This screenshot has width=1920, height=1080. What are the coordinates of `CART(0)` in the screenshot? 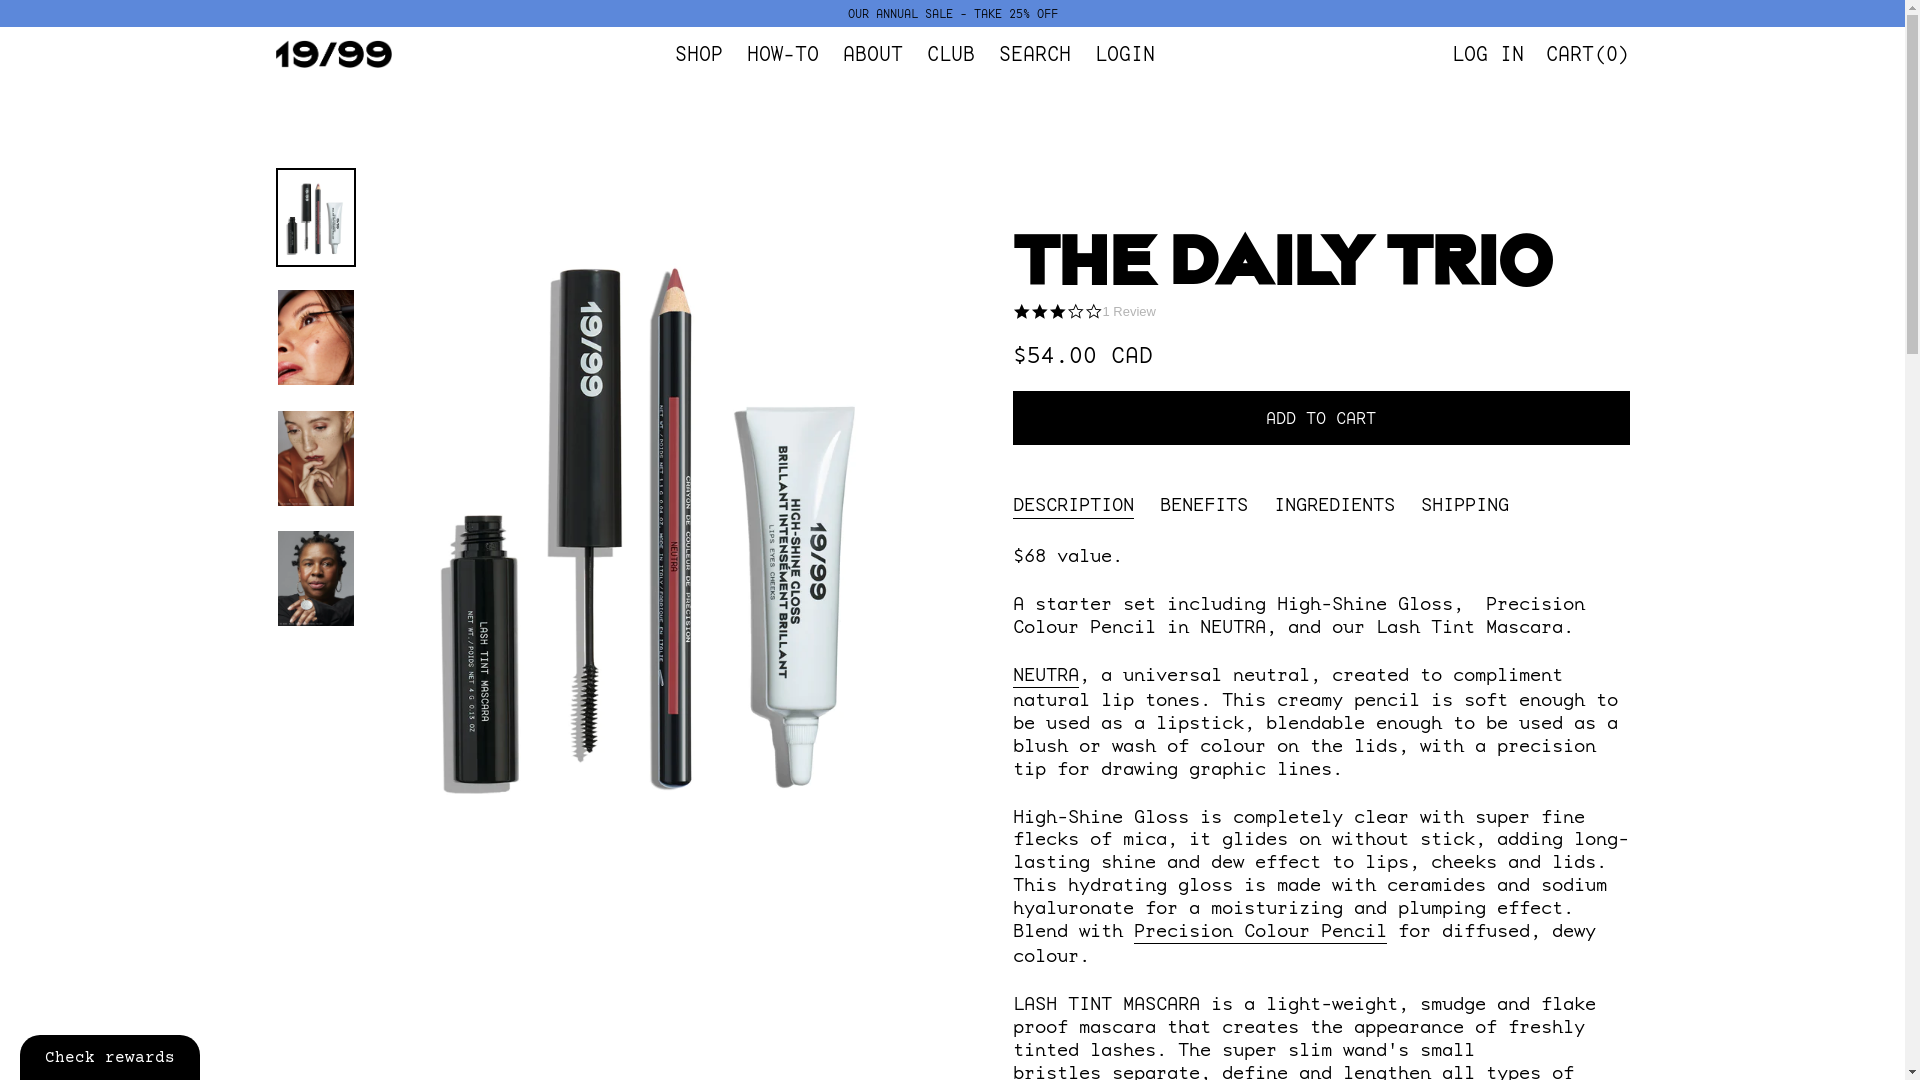 It's located at (1588, 54).